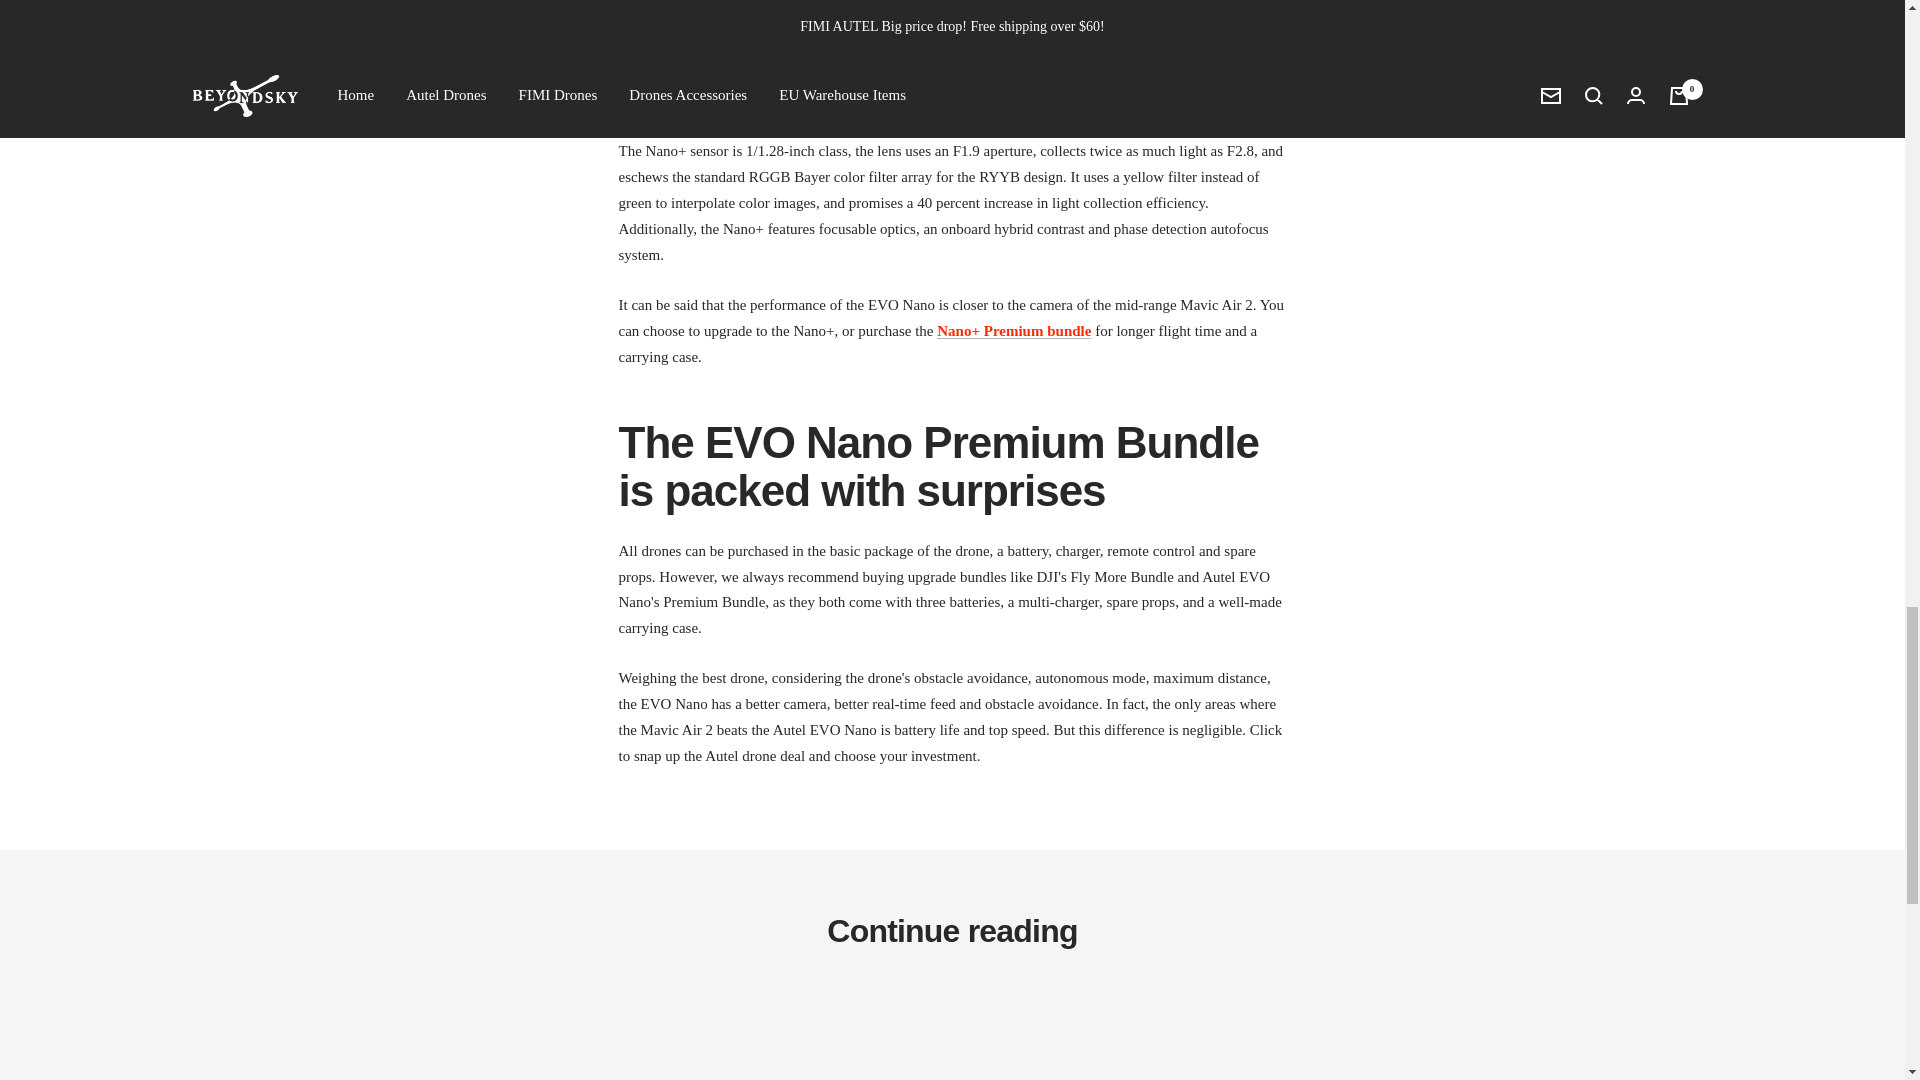  I want to click on autel evo drone, so click(1013, 330).